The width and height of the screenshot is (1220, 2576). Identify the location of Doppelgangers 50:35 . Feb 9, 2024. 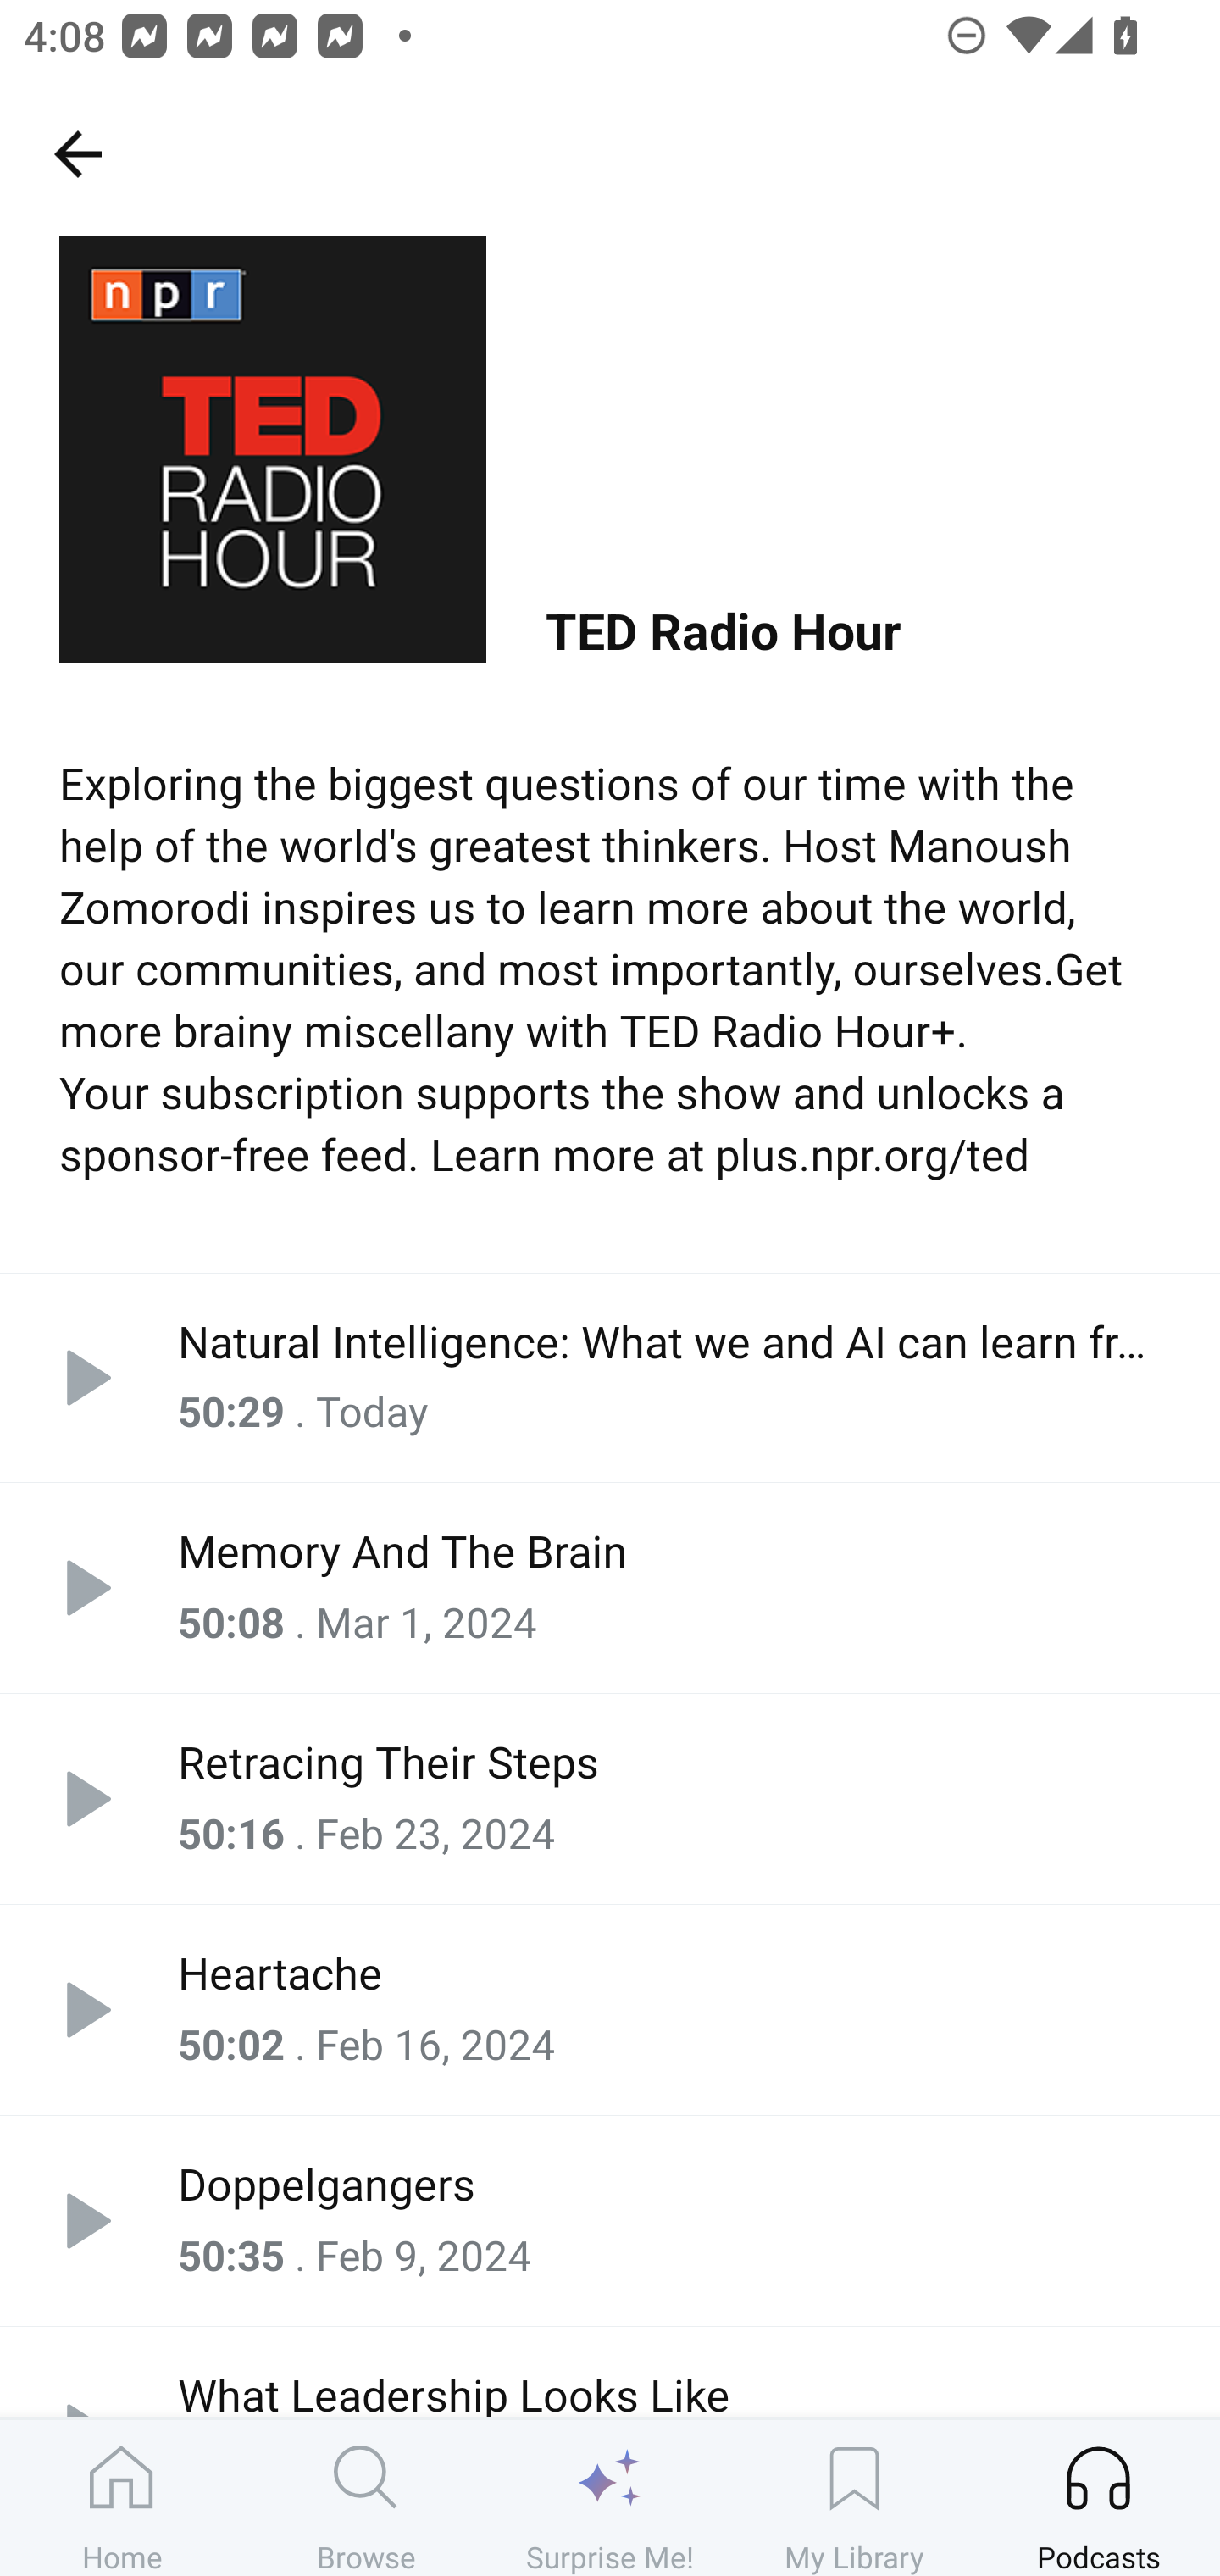
(610, 2220).